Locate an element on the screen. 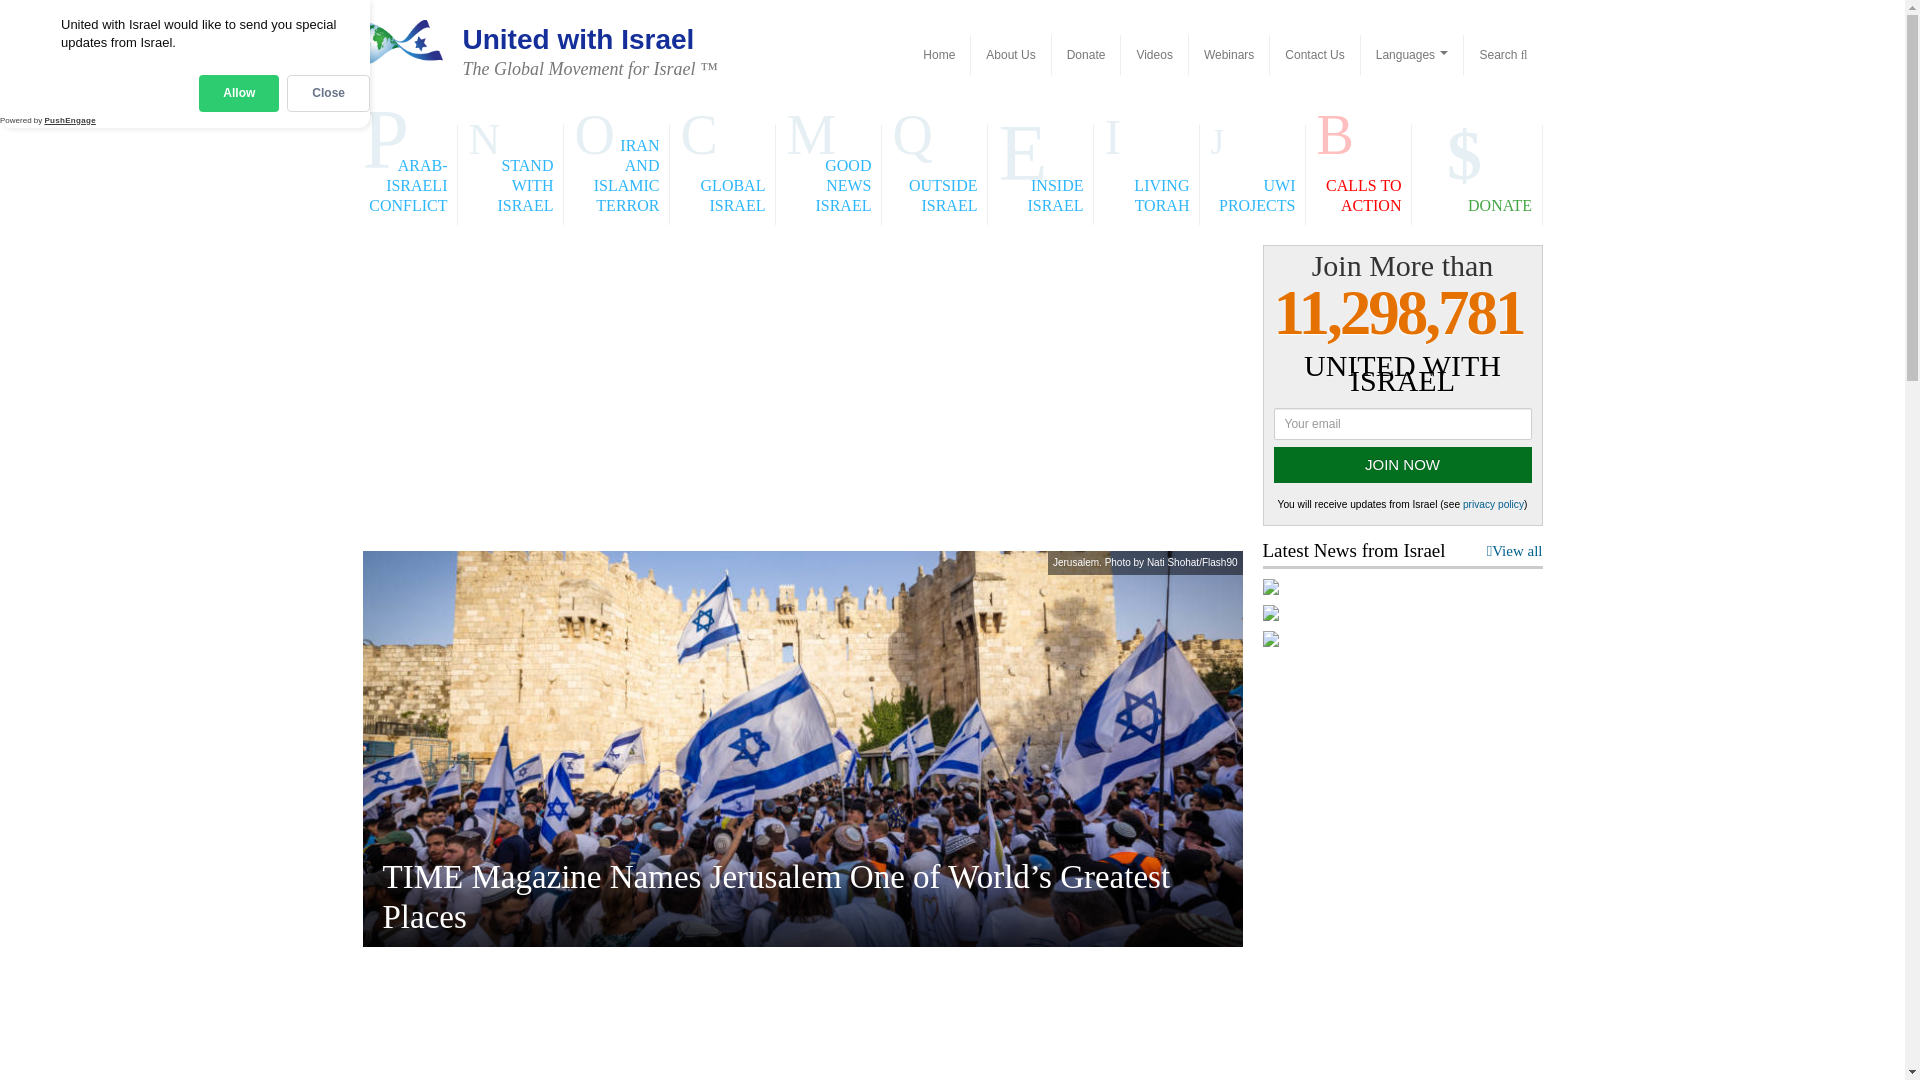 Image resolution: width=1920 pixels, height=1080 pixels. United with Israel is located at coordinates (938, 54).